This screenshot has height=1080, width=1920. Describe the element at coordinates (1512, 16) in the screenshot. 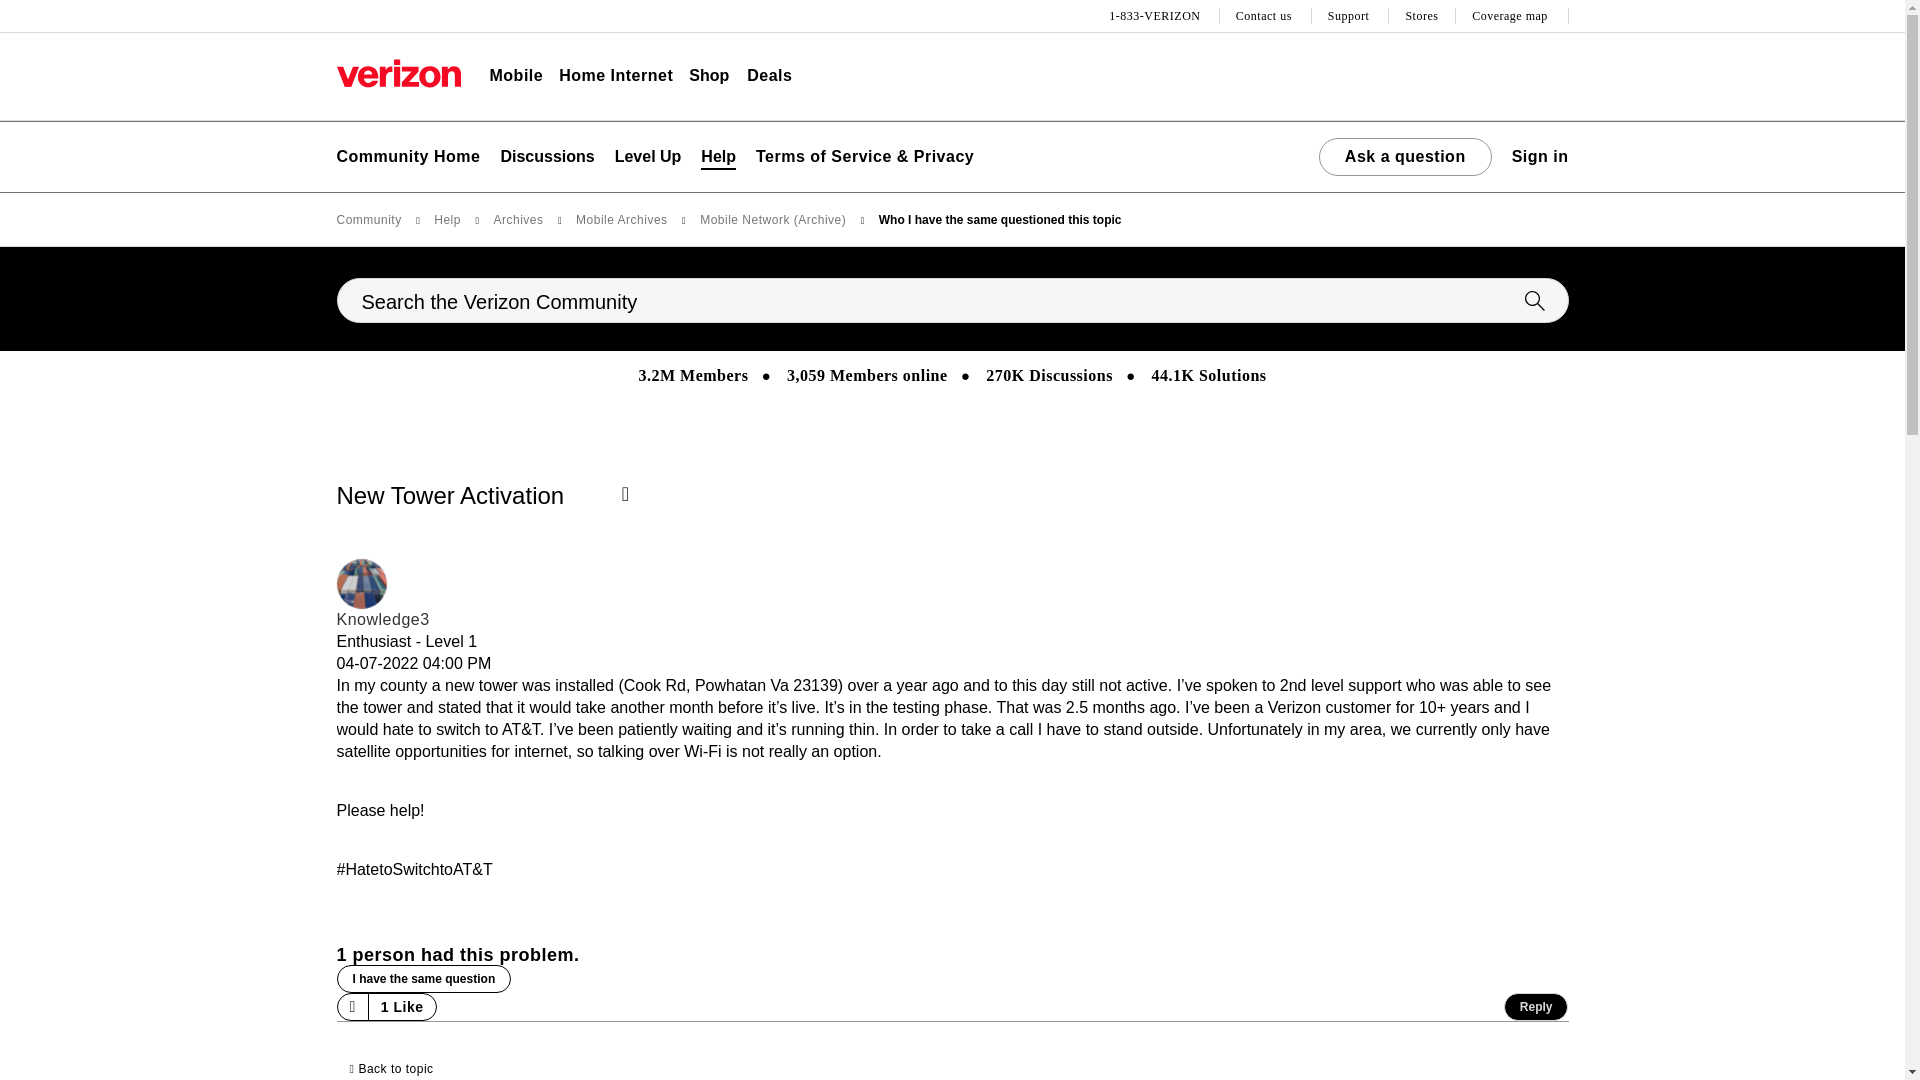

I see `Coverage map` at that location.